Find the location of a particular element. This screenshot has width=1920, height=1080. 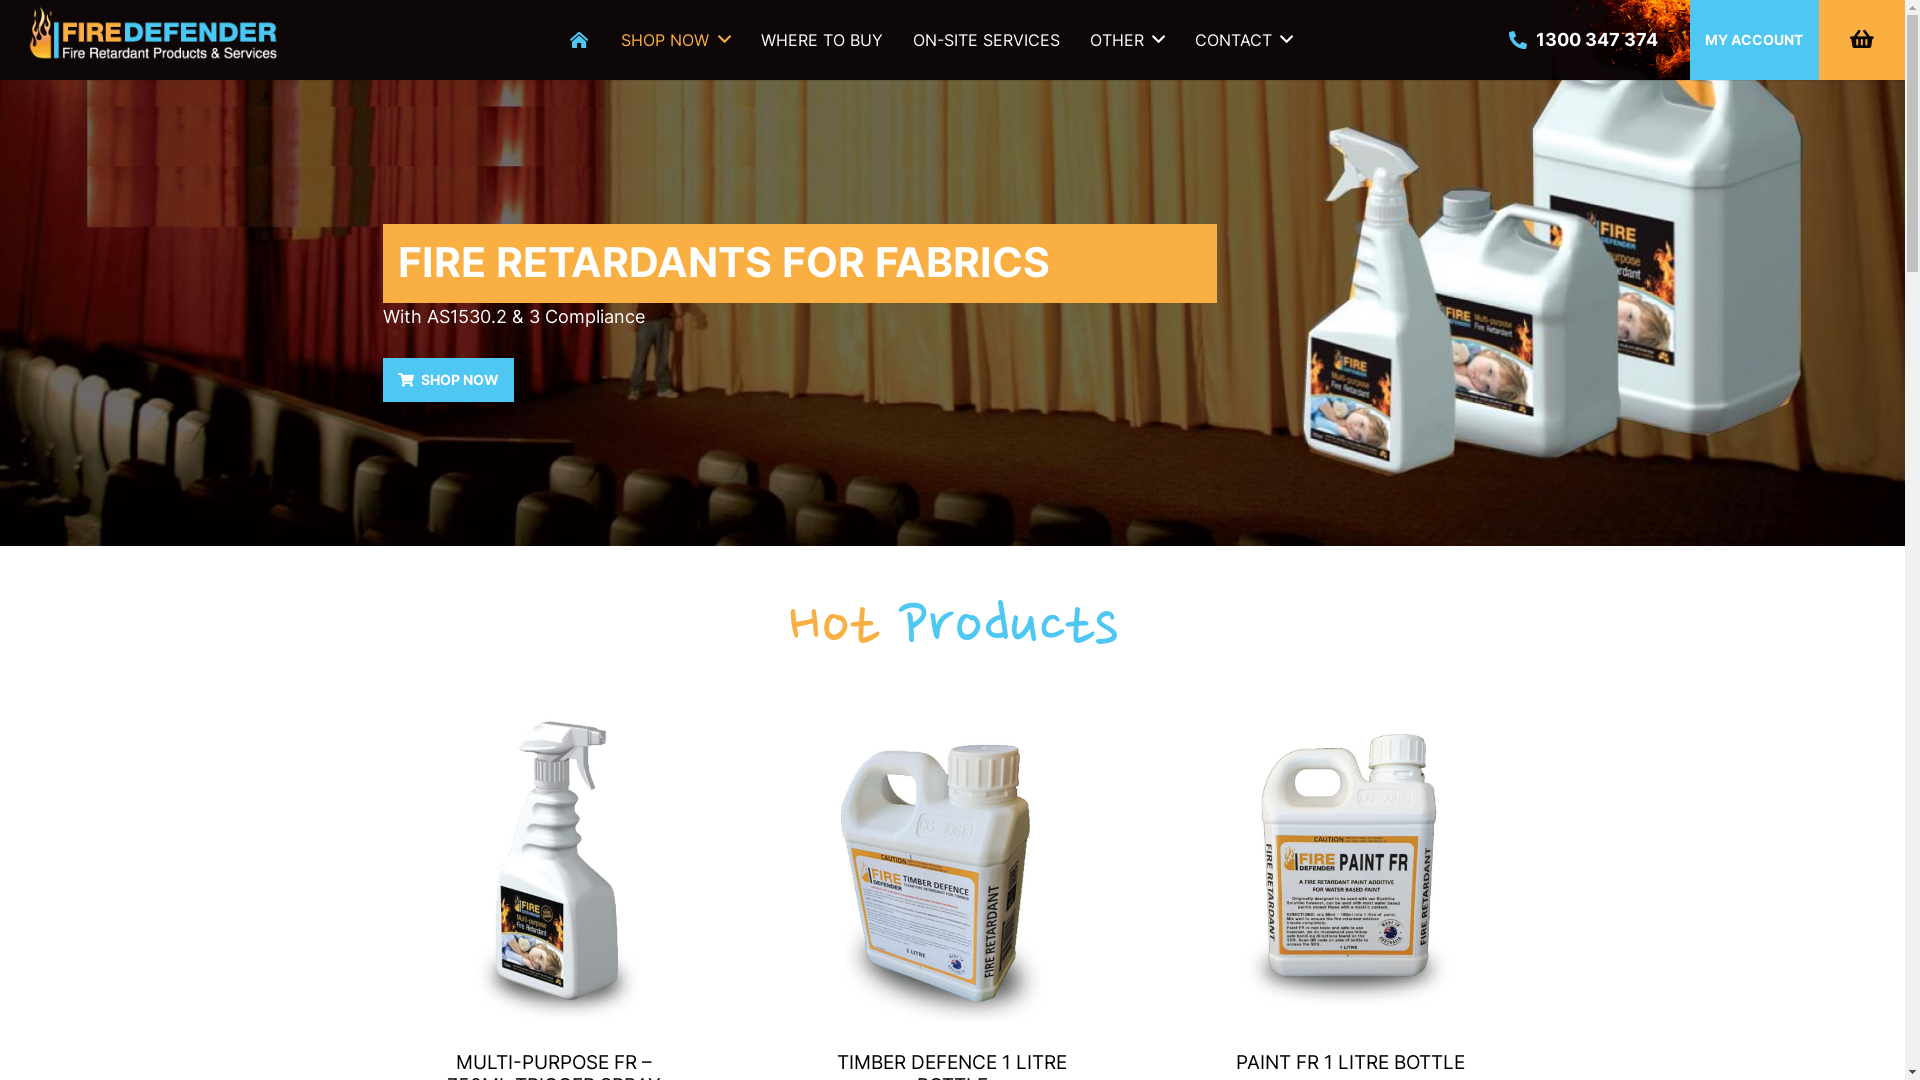

OTHER is located at coordinates (1128, 40).